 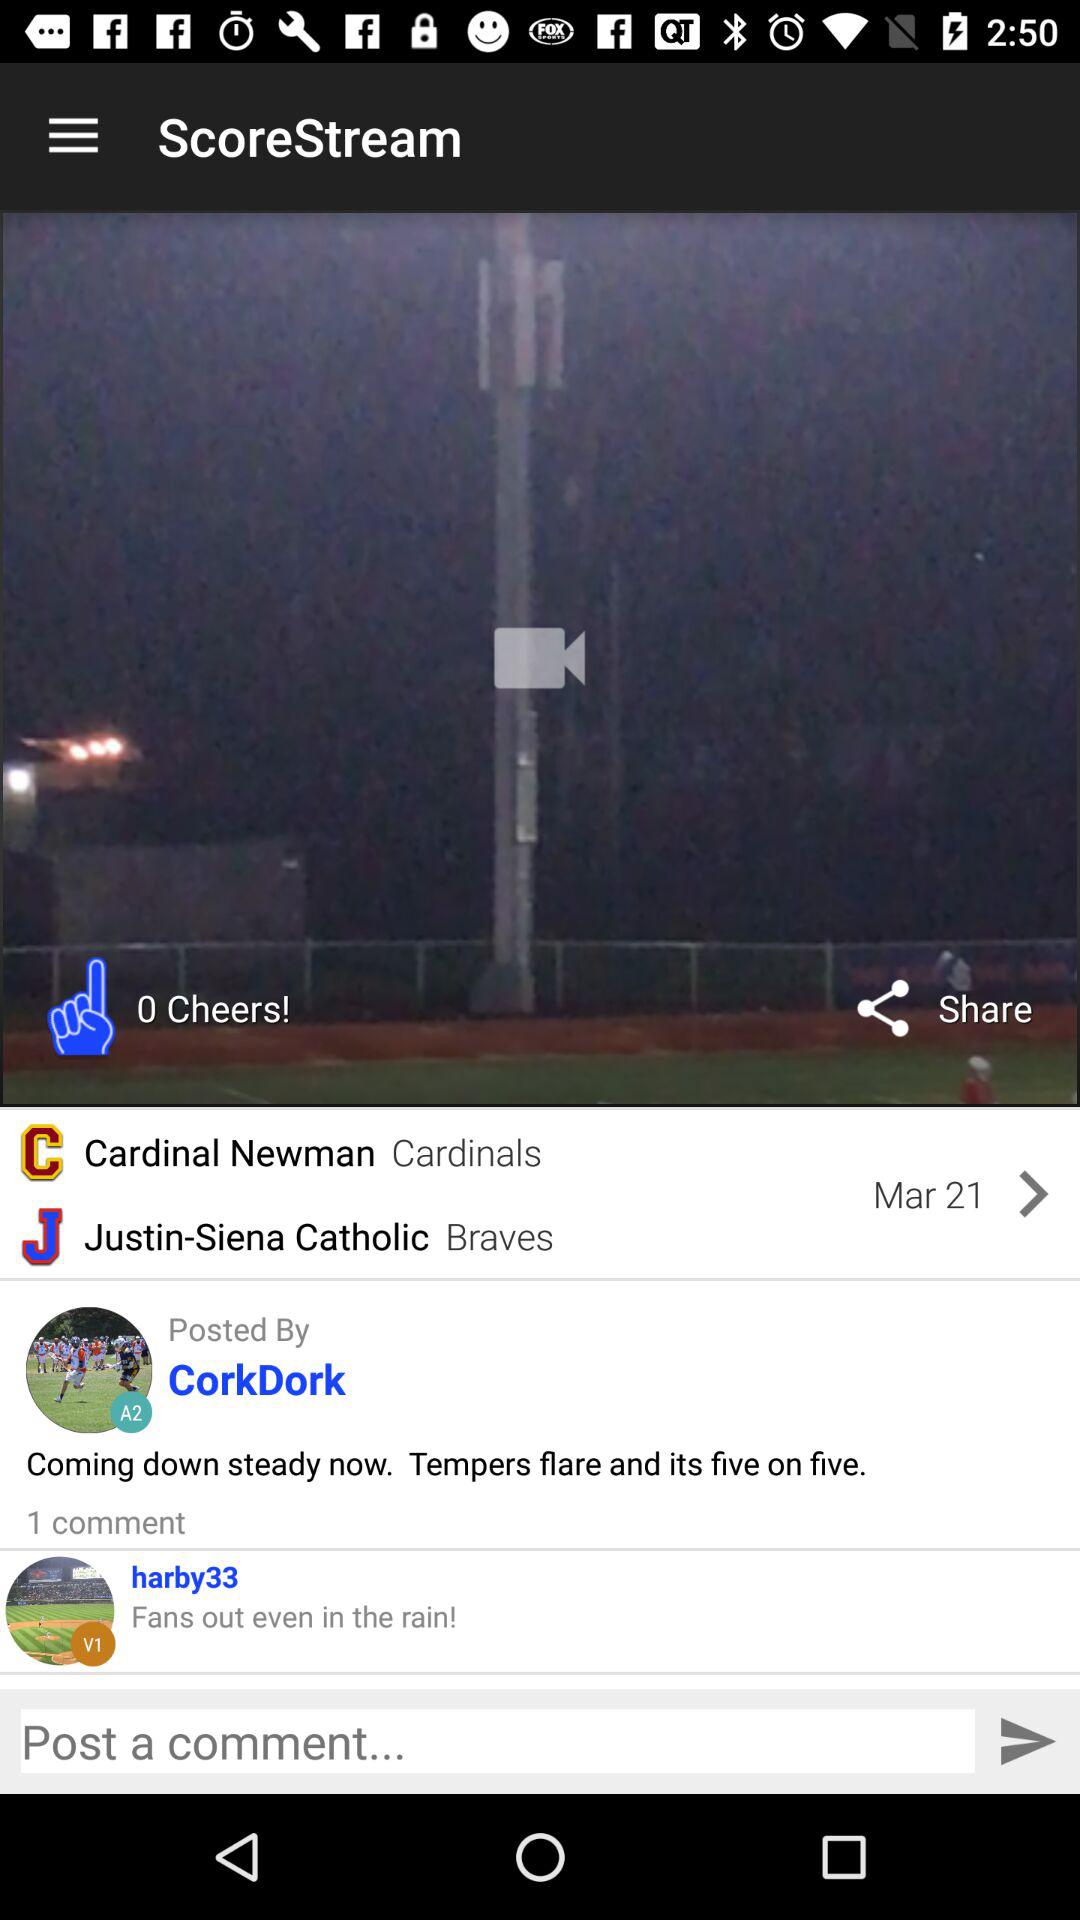 I want to click on jump to the 0 cheers! item, so click(x=213, y=1008).